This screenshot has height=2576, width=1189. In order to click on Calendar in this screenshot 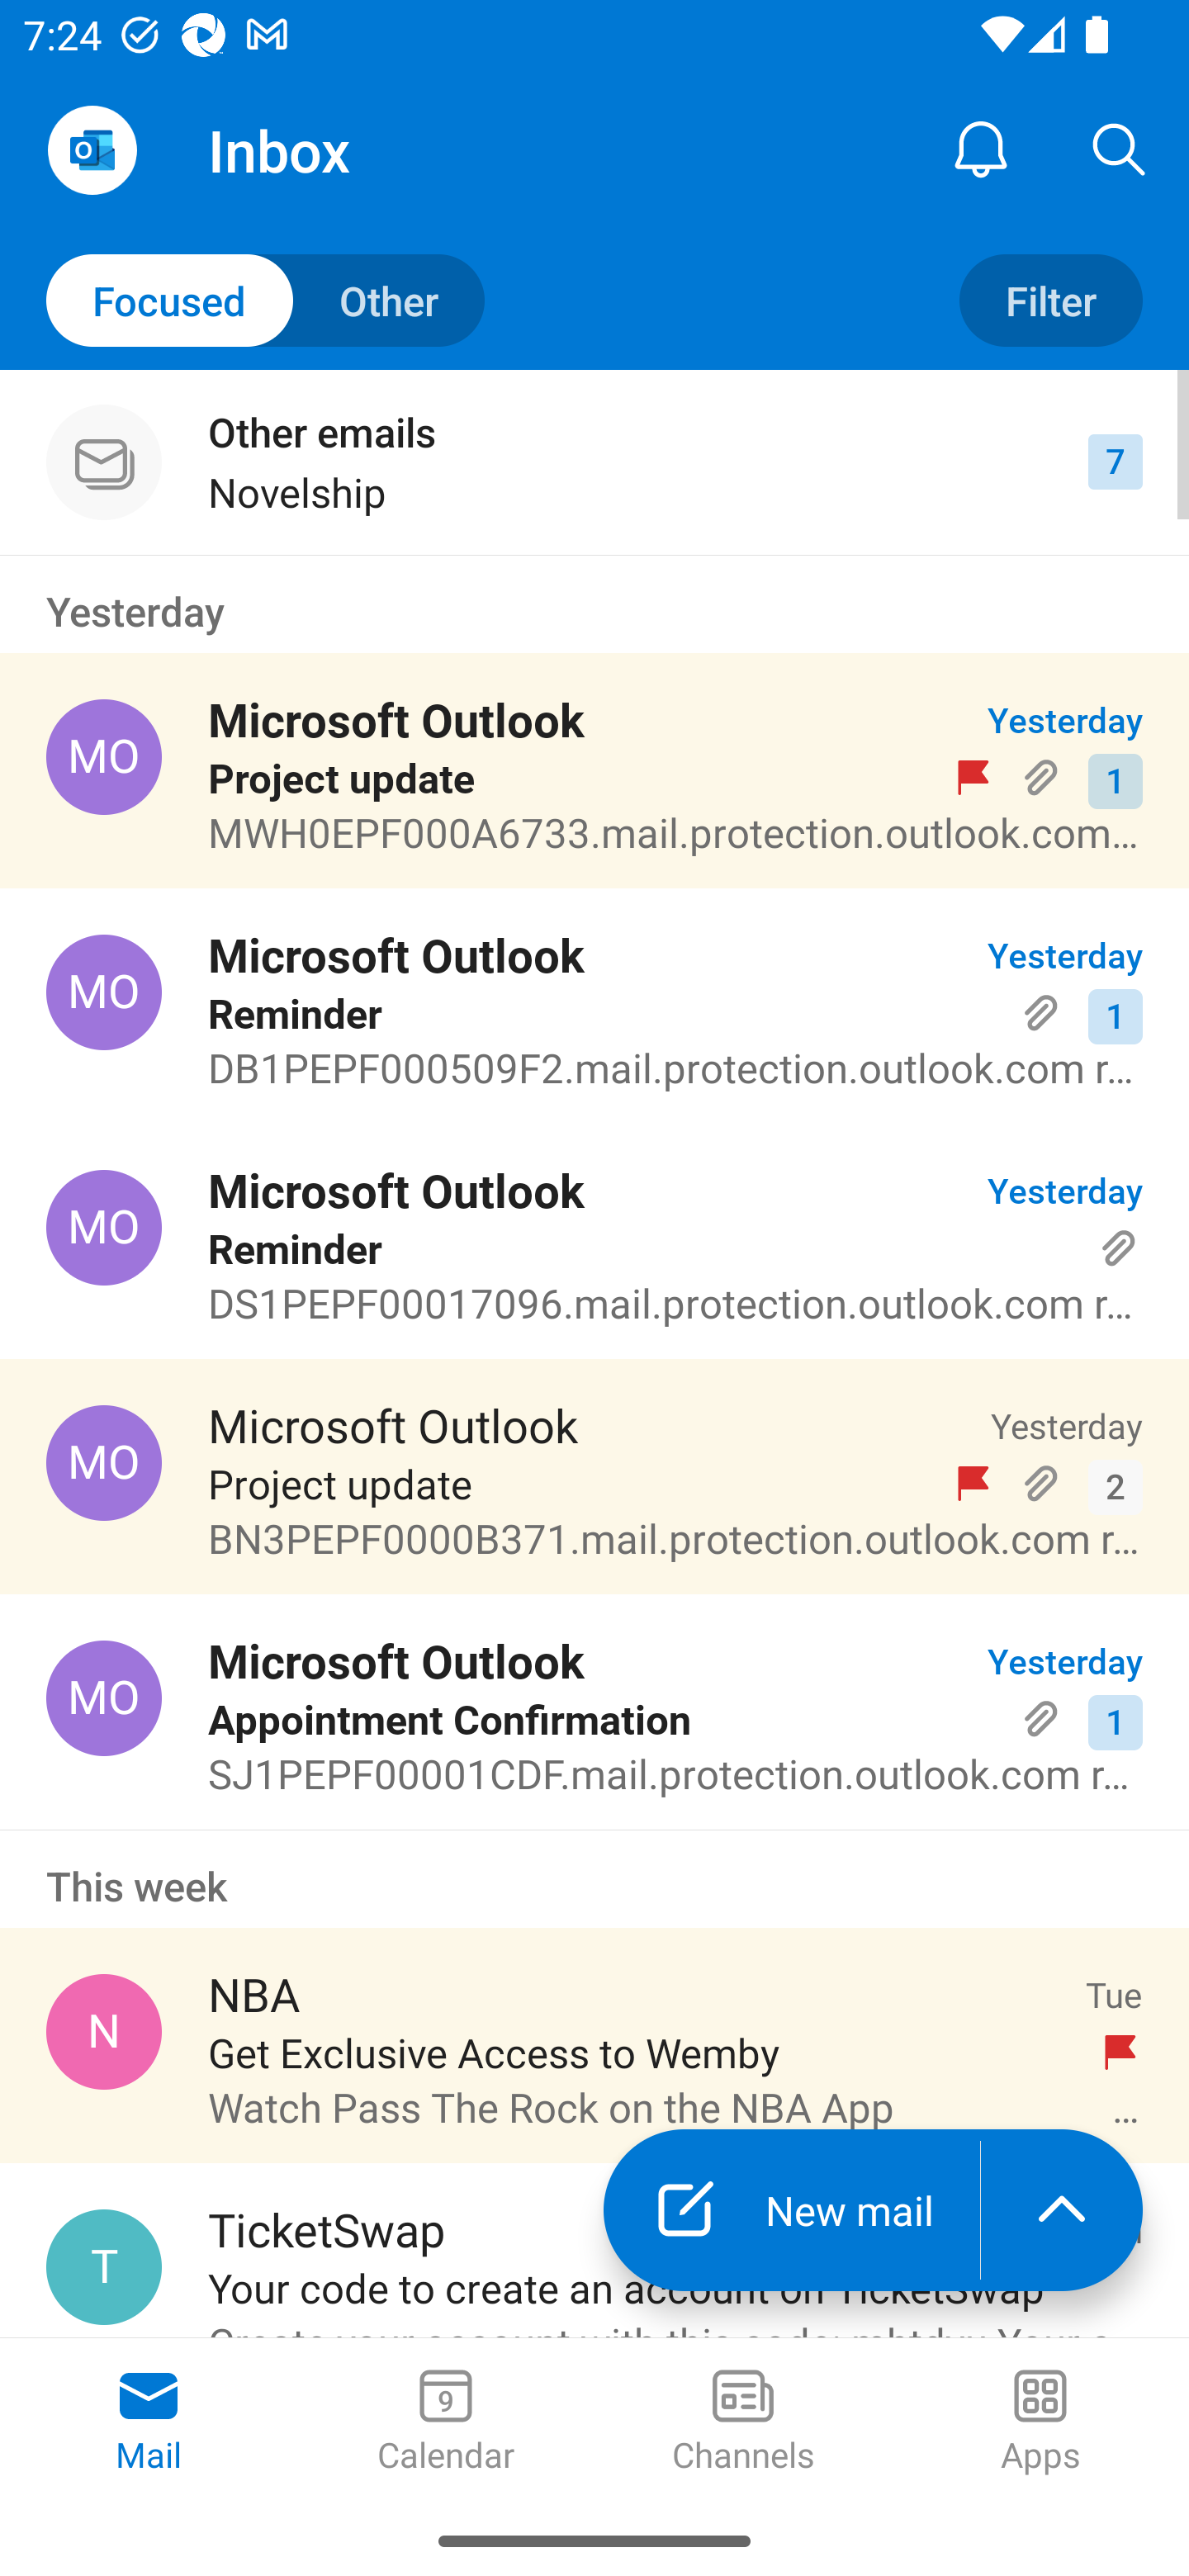, I will do `click(446, 2422)`.